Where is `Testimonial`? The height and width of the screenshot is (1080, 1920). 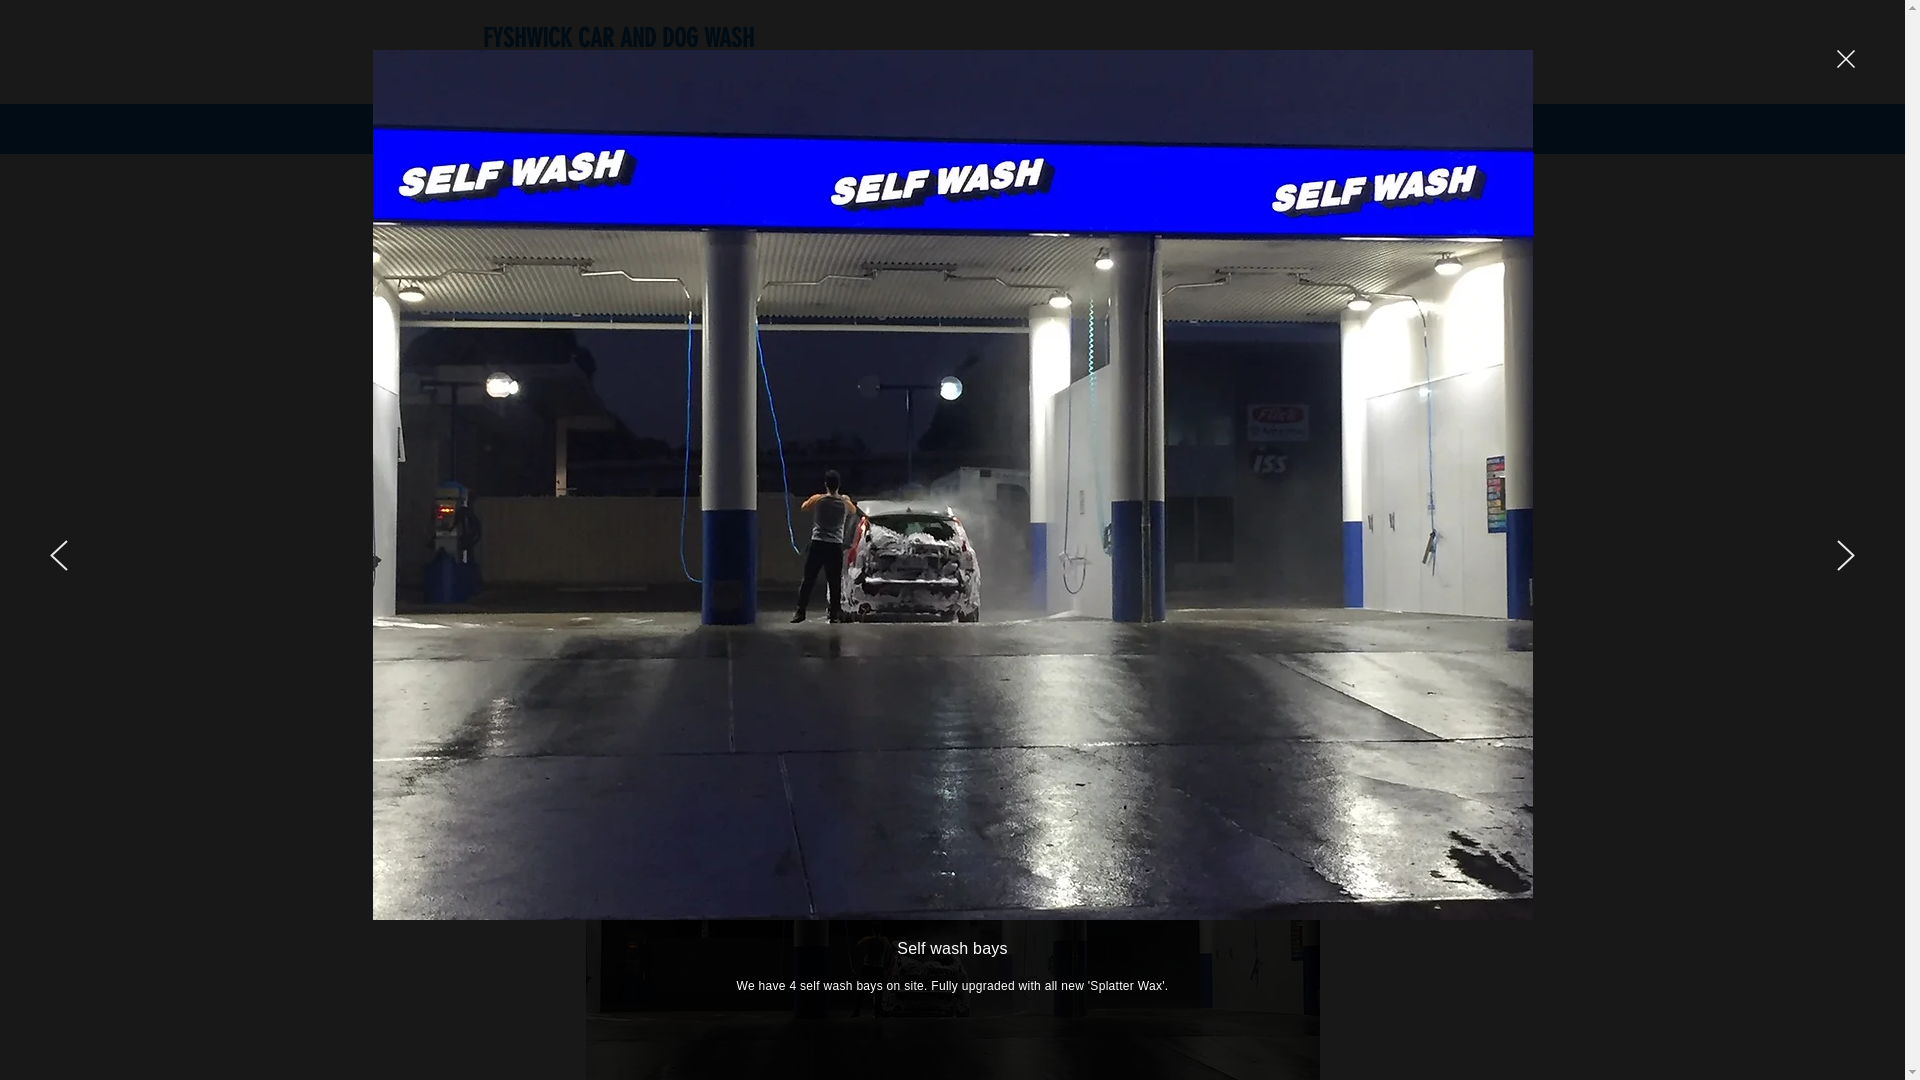
Testimonial is located at coordinates (870, 129).